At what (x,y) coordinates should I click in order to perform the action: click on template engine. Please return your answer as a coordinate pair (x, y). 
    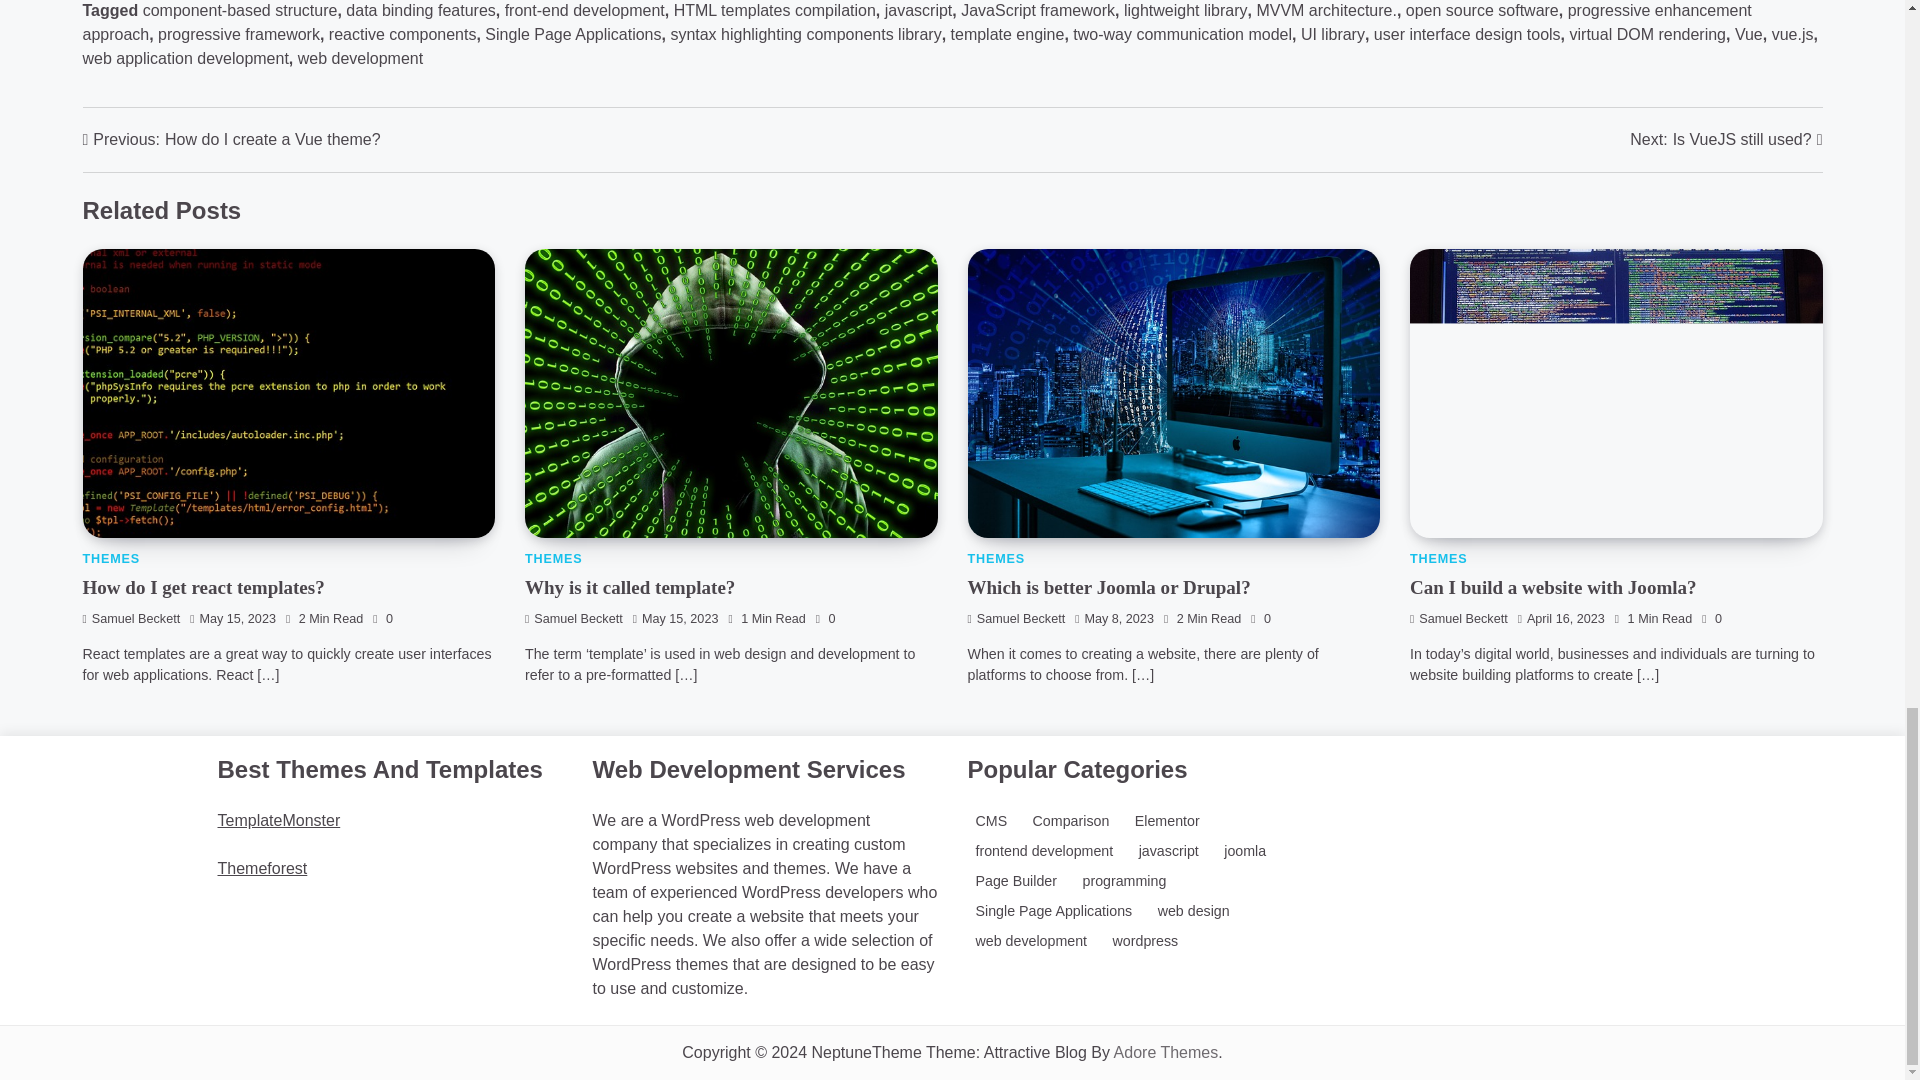
    Looking at the image, I should click on (1008, 34).